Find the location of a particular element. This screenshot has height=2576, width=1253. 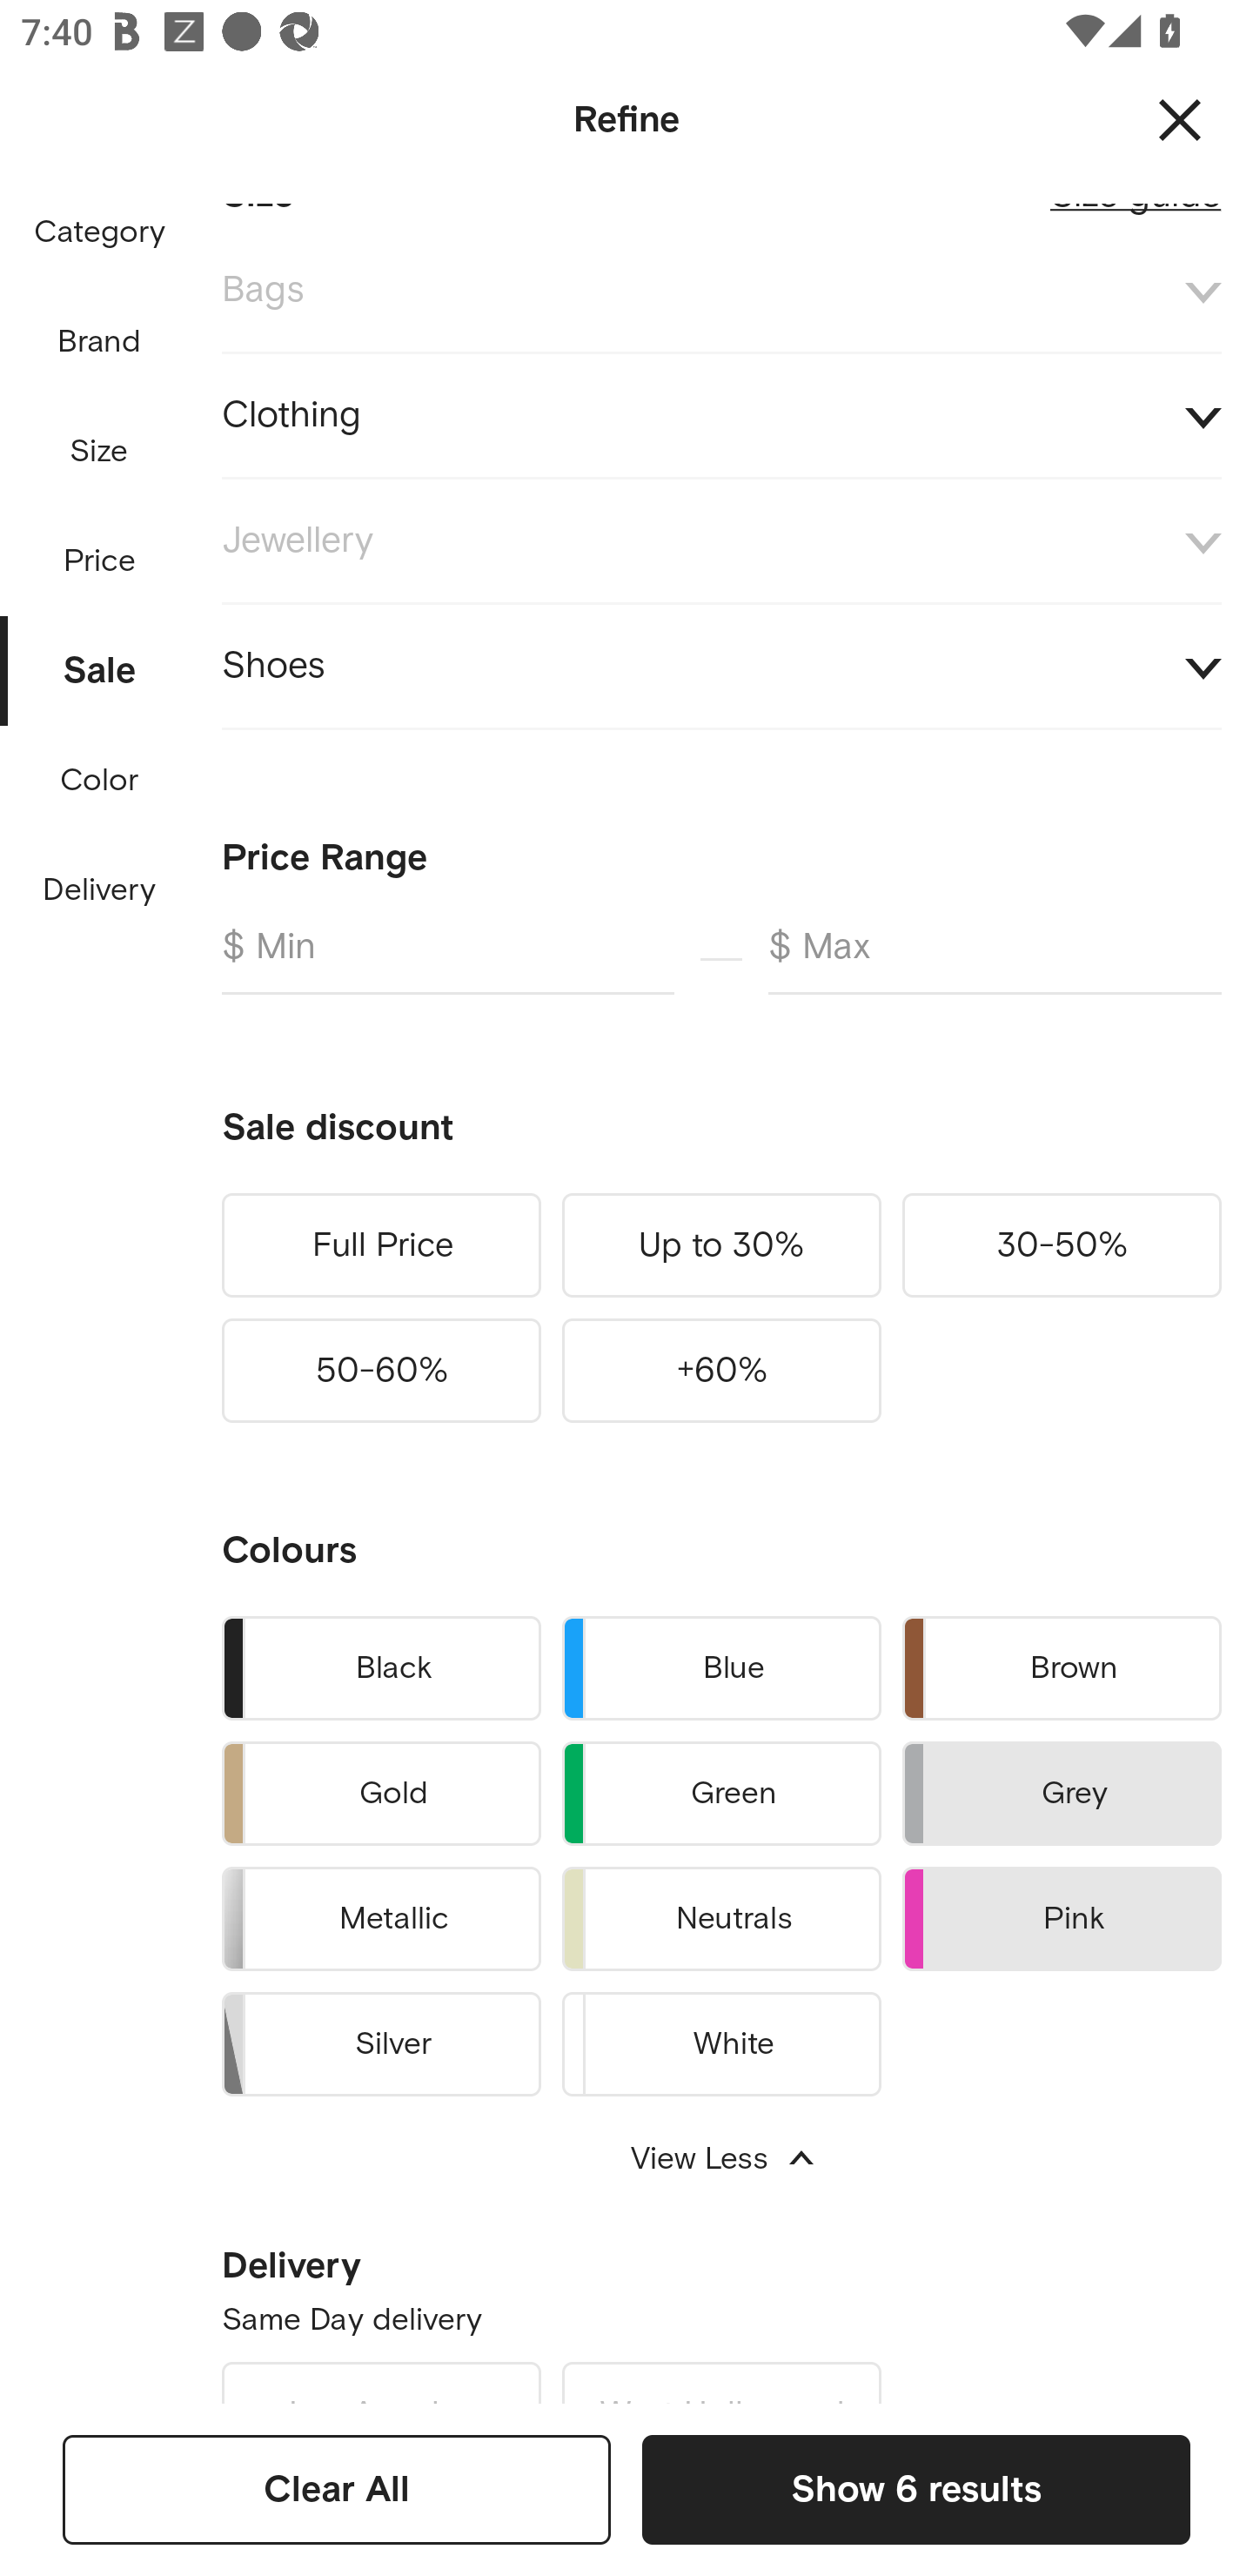

30-50% is located at coordinates (1062, 1244).